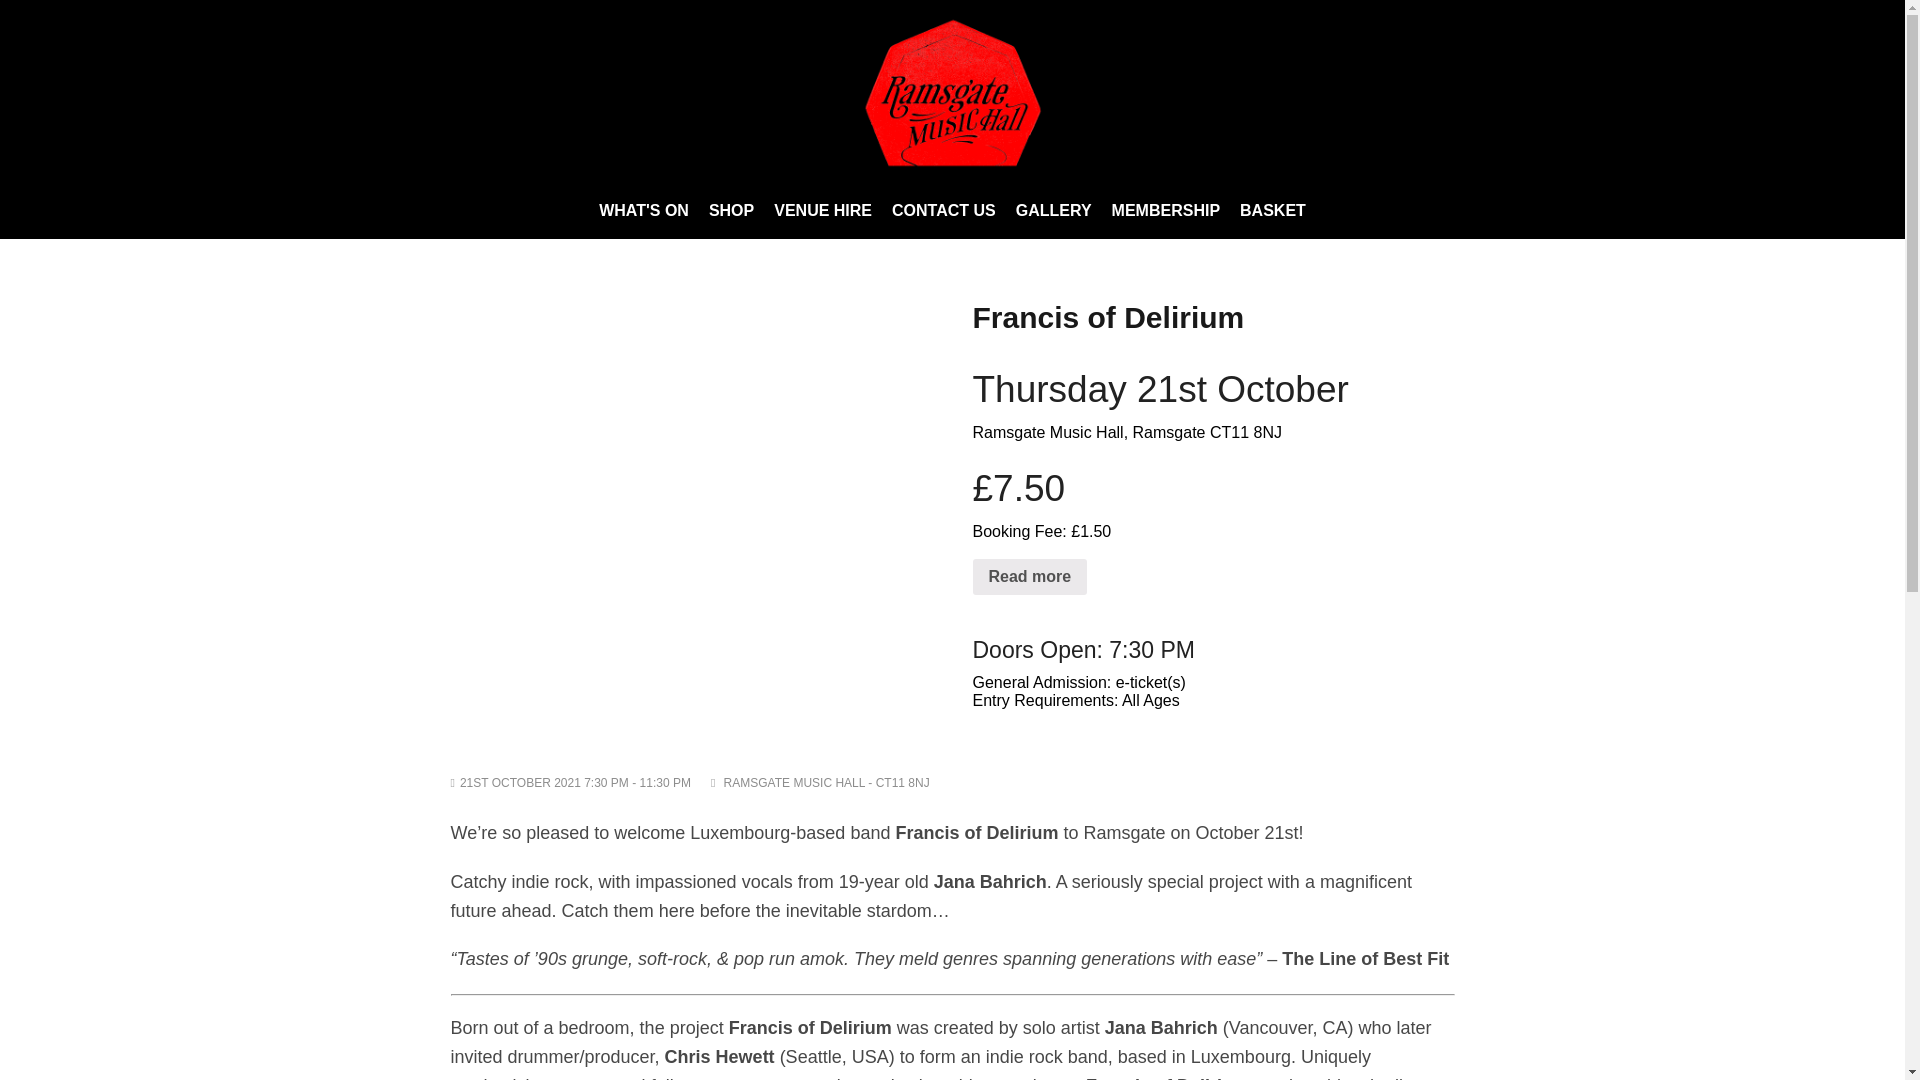 The image size is (1920, 1080). I want to click on CONTACT US, so click(944, 212).